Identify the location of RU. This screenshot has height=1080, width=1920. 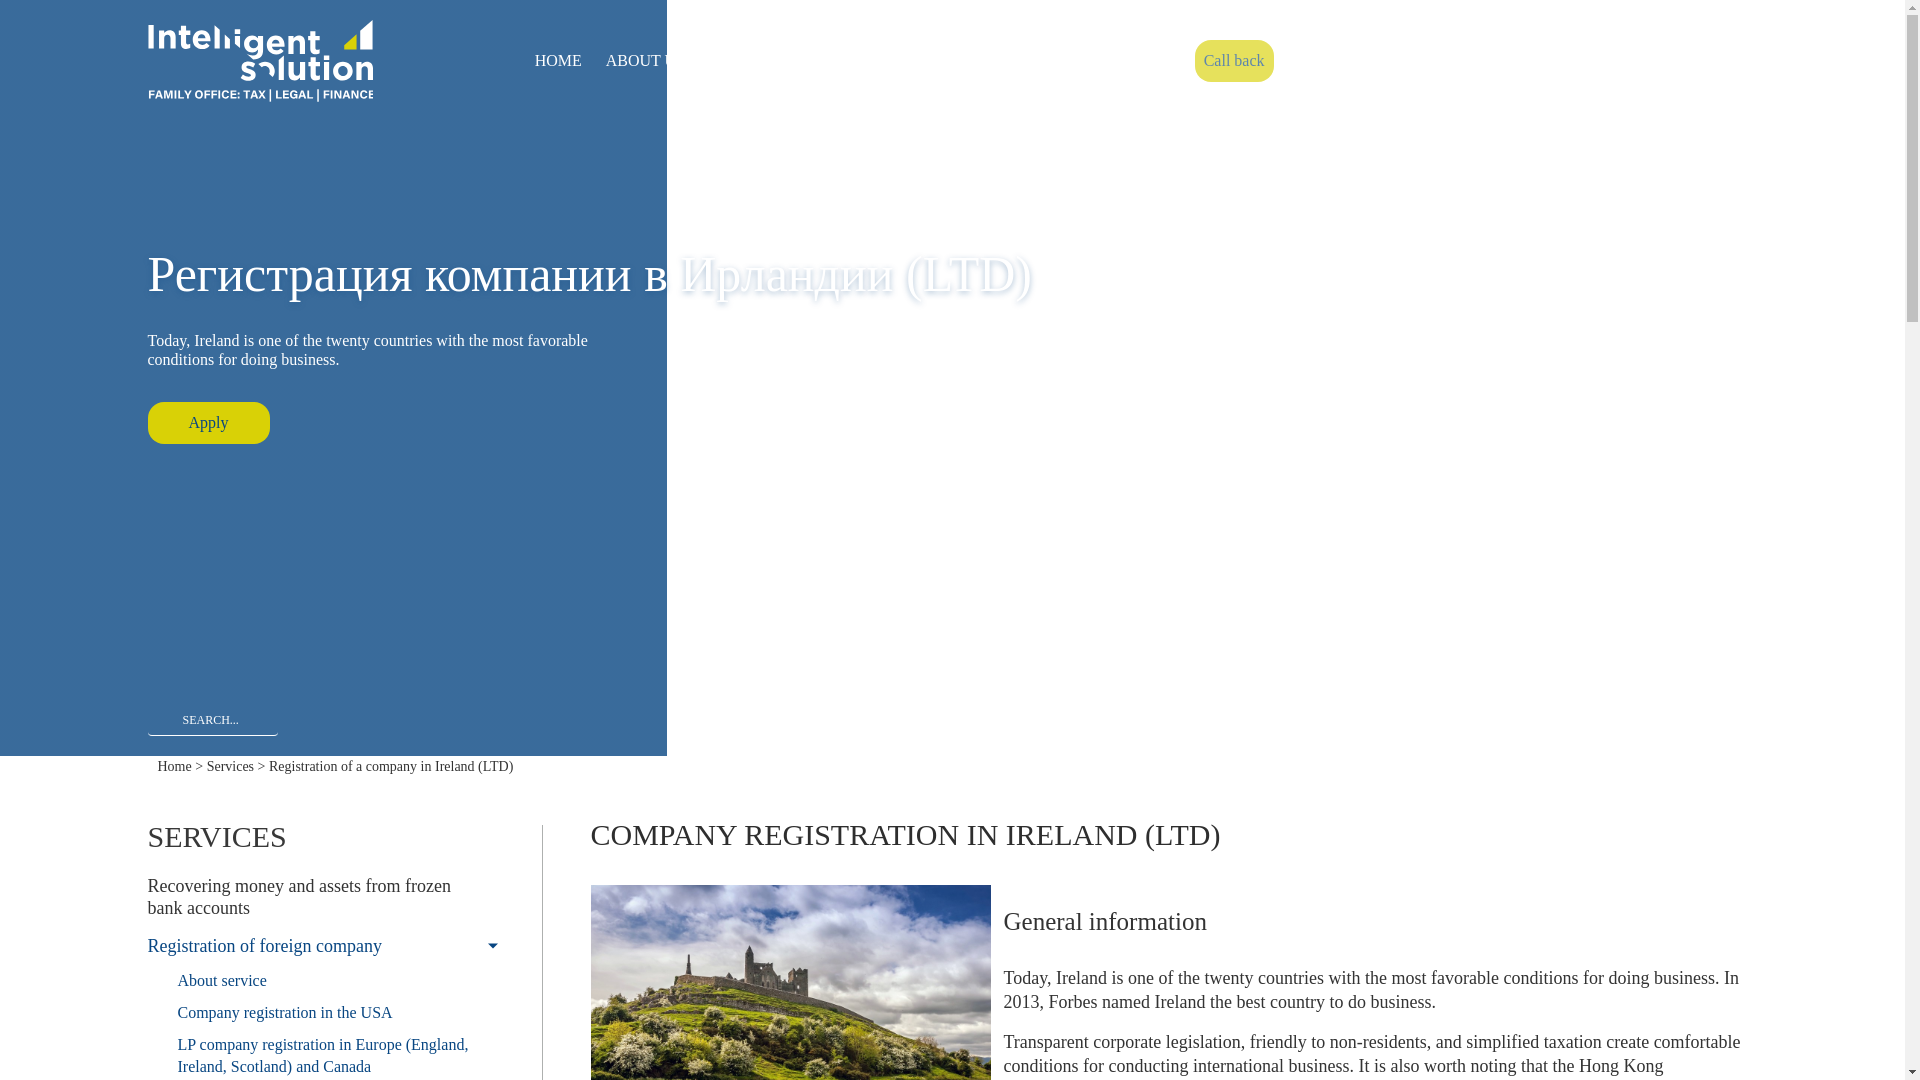
(1692, 60).